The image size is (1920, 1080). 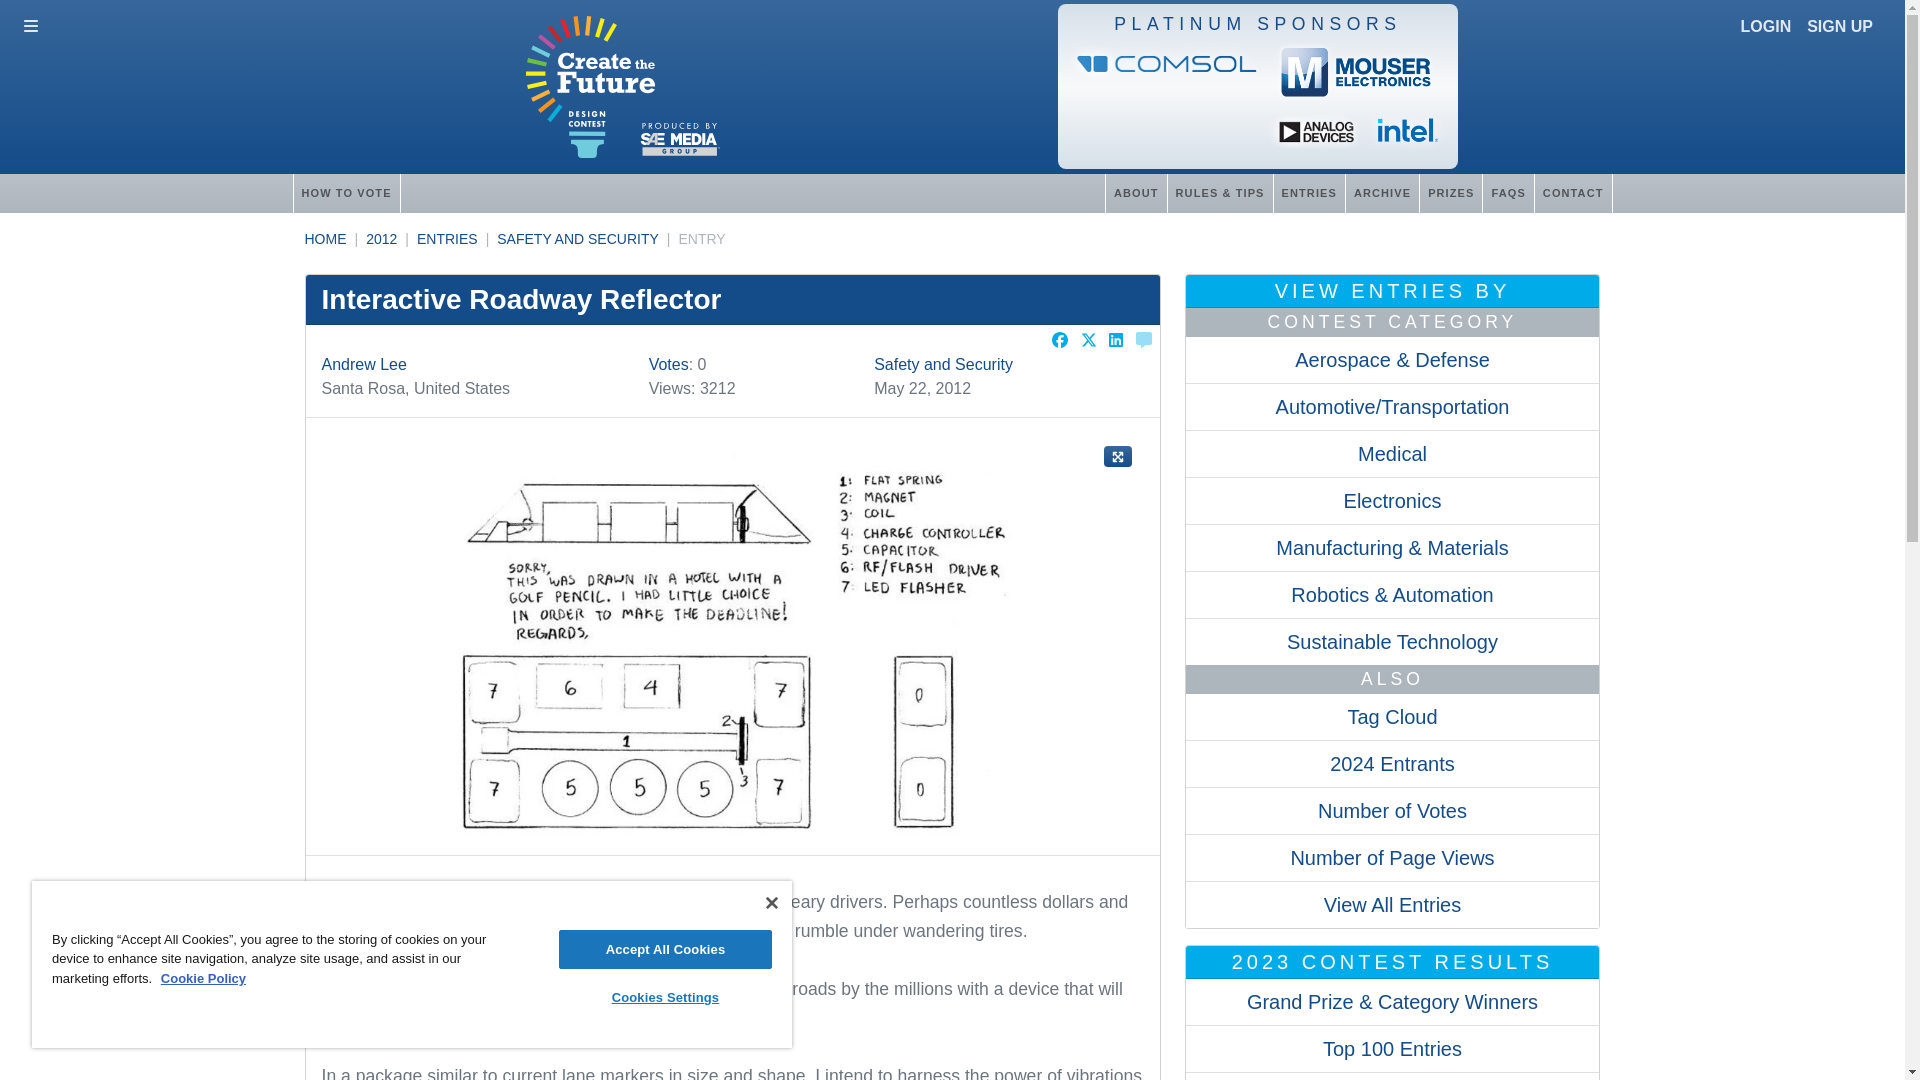 What do you see at coordinates (1136, 192) in the screenshot?
I see `ABOUT` at bounding box center [1136, 192].